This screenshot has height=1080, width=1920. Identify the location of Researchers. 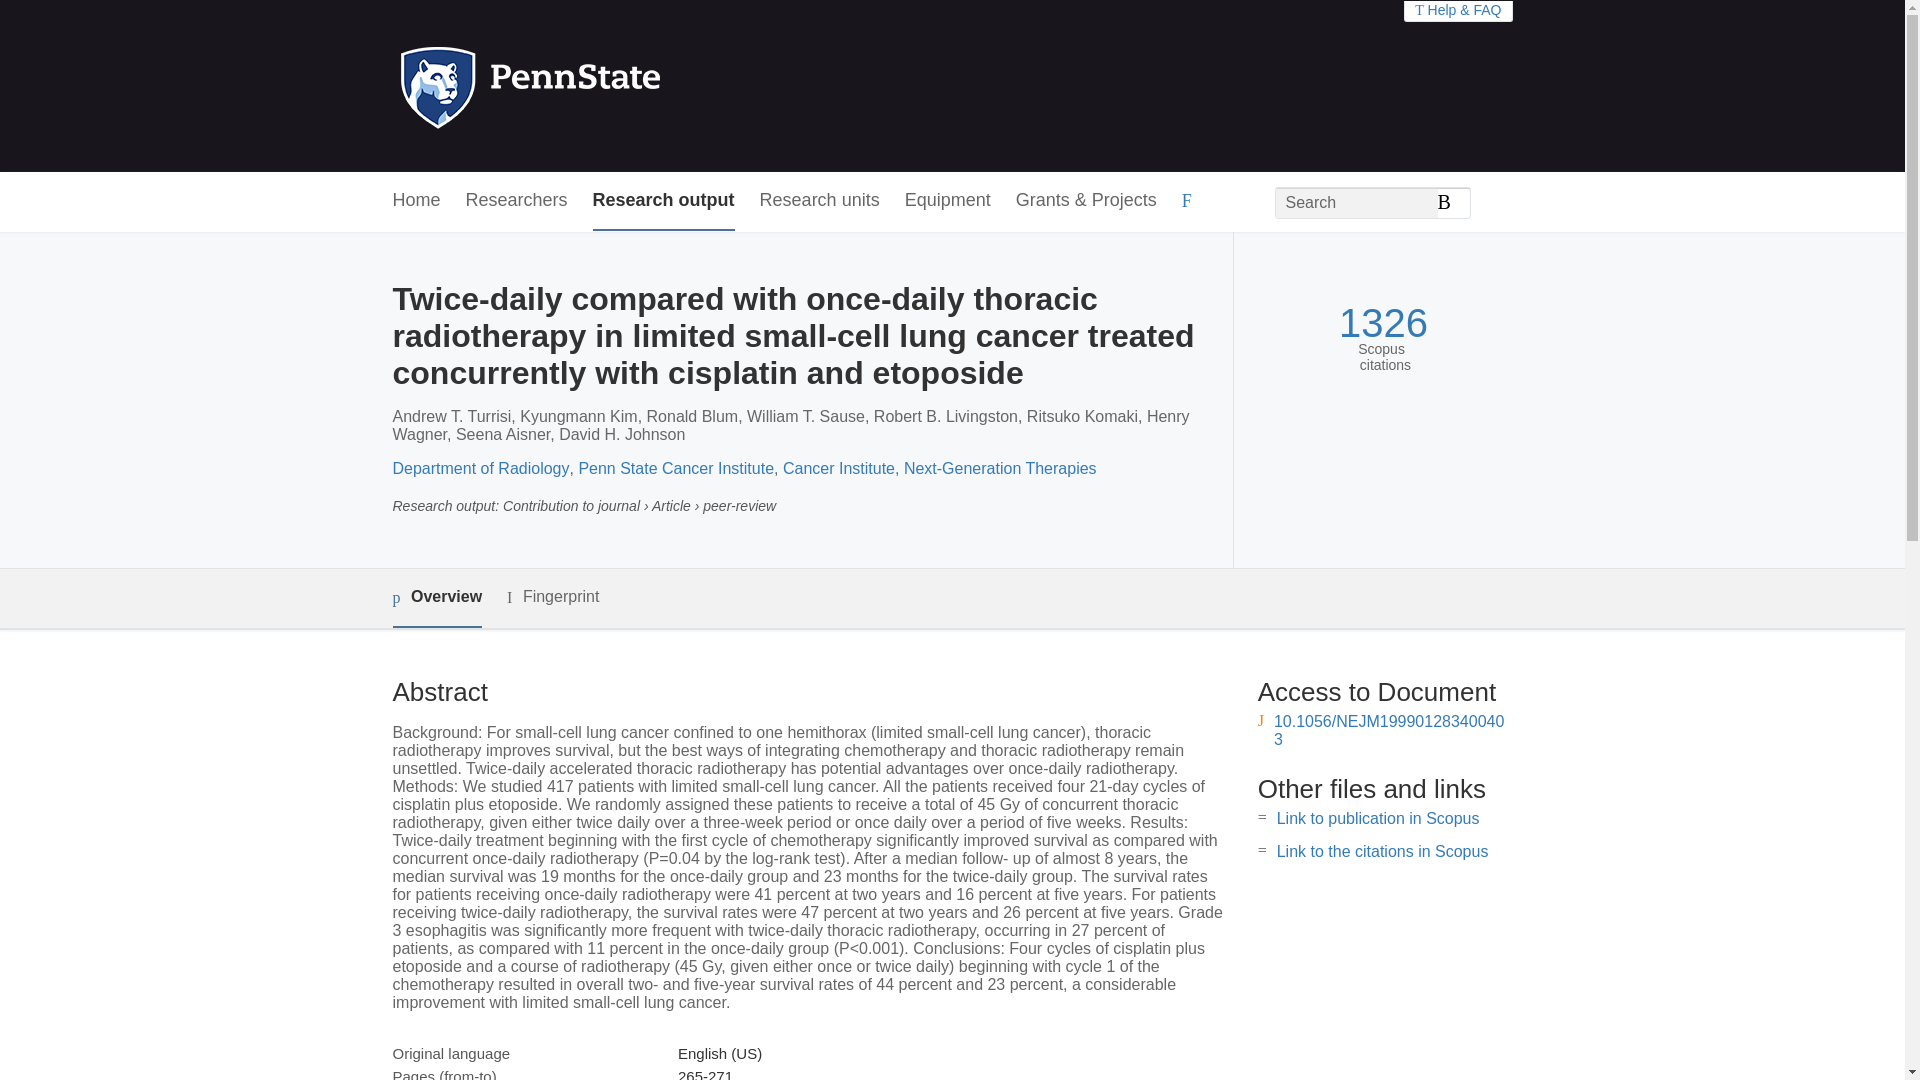
(517, 201).